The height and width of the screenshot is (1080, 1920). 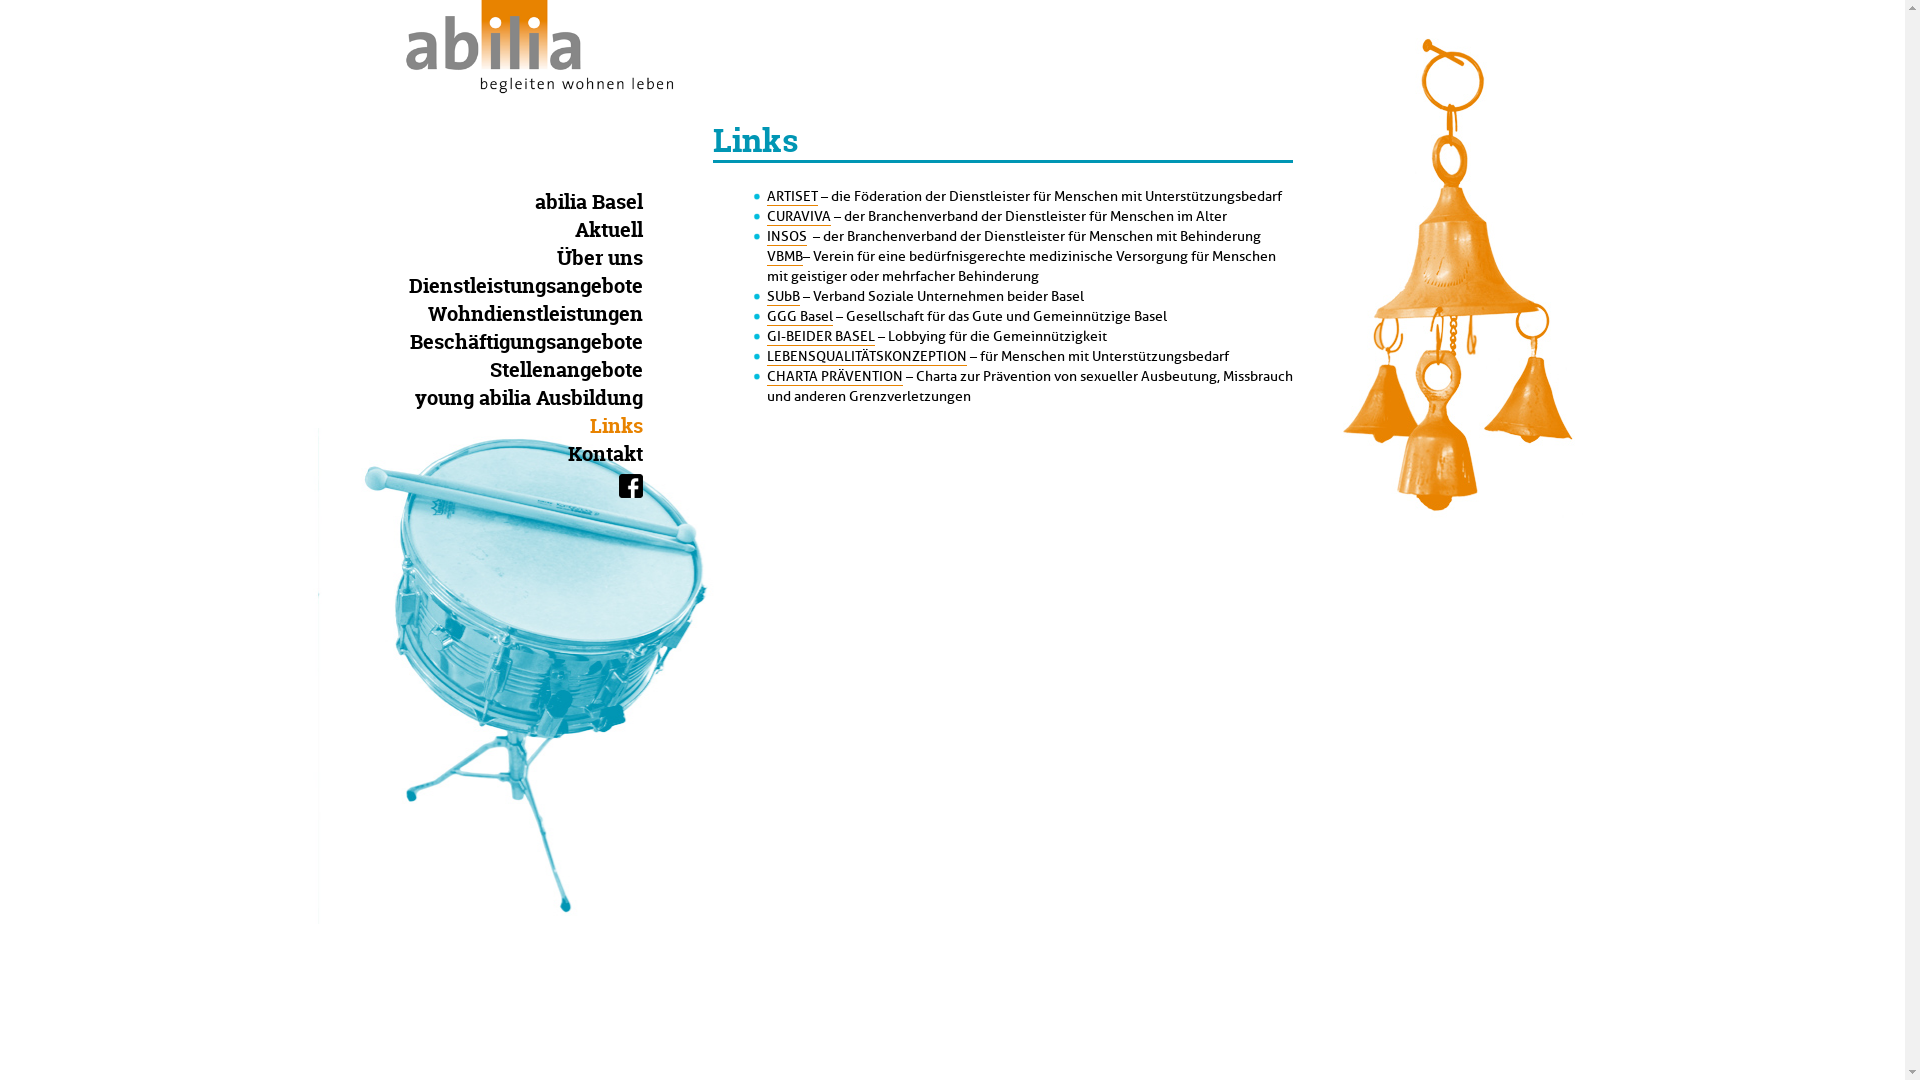 I want to click on Dienstleistungsangebote, so click(x=540, y=286).